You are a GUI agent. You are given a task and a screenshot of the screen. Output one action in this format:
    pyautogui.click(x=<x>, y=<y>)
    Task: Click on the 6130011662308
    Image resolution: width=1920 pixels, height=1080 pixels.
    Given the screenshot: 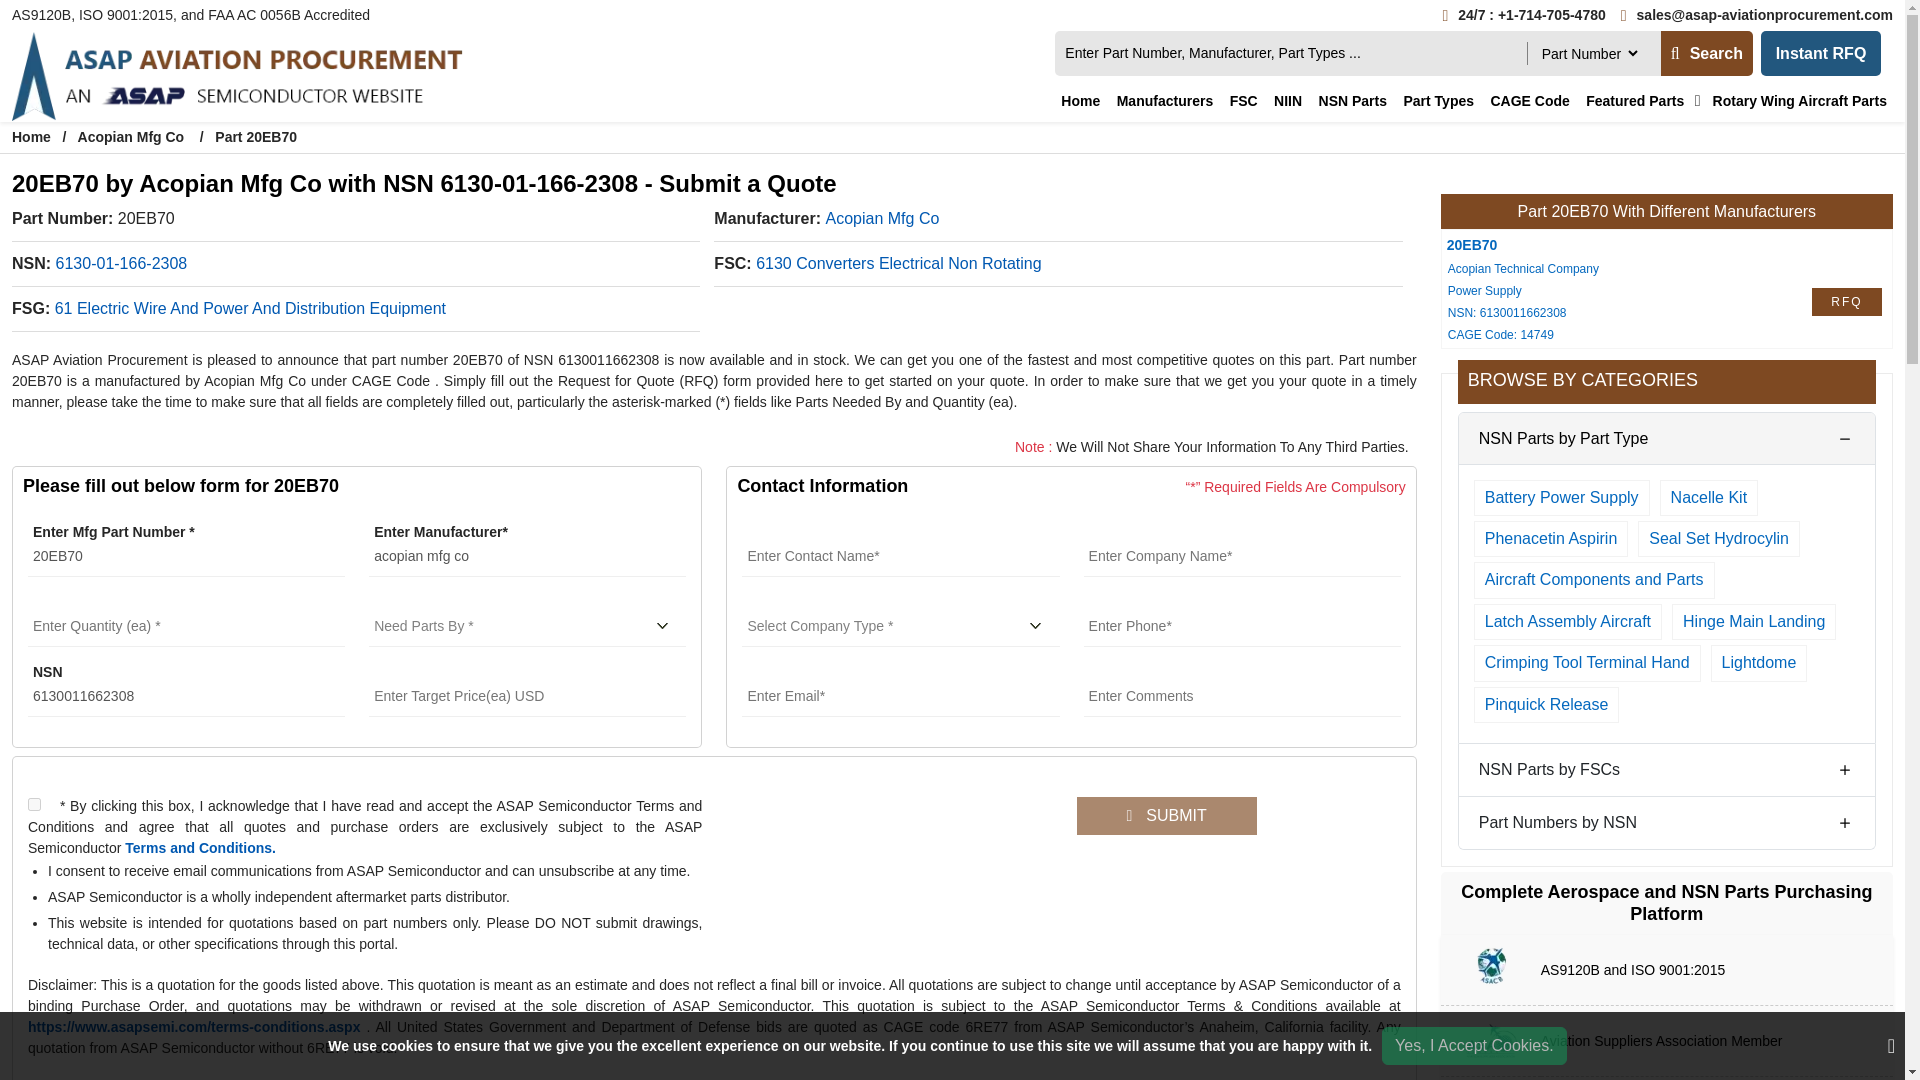 What is the action you would take?
    pyautogui.click(x=186, y=697)
    